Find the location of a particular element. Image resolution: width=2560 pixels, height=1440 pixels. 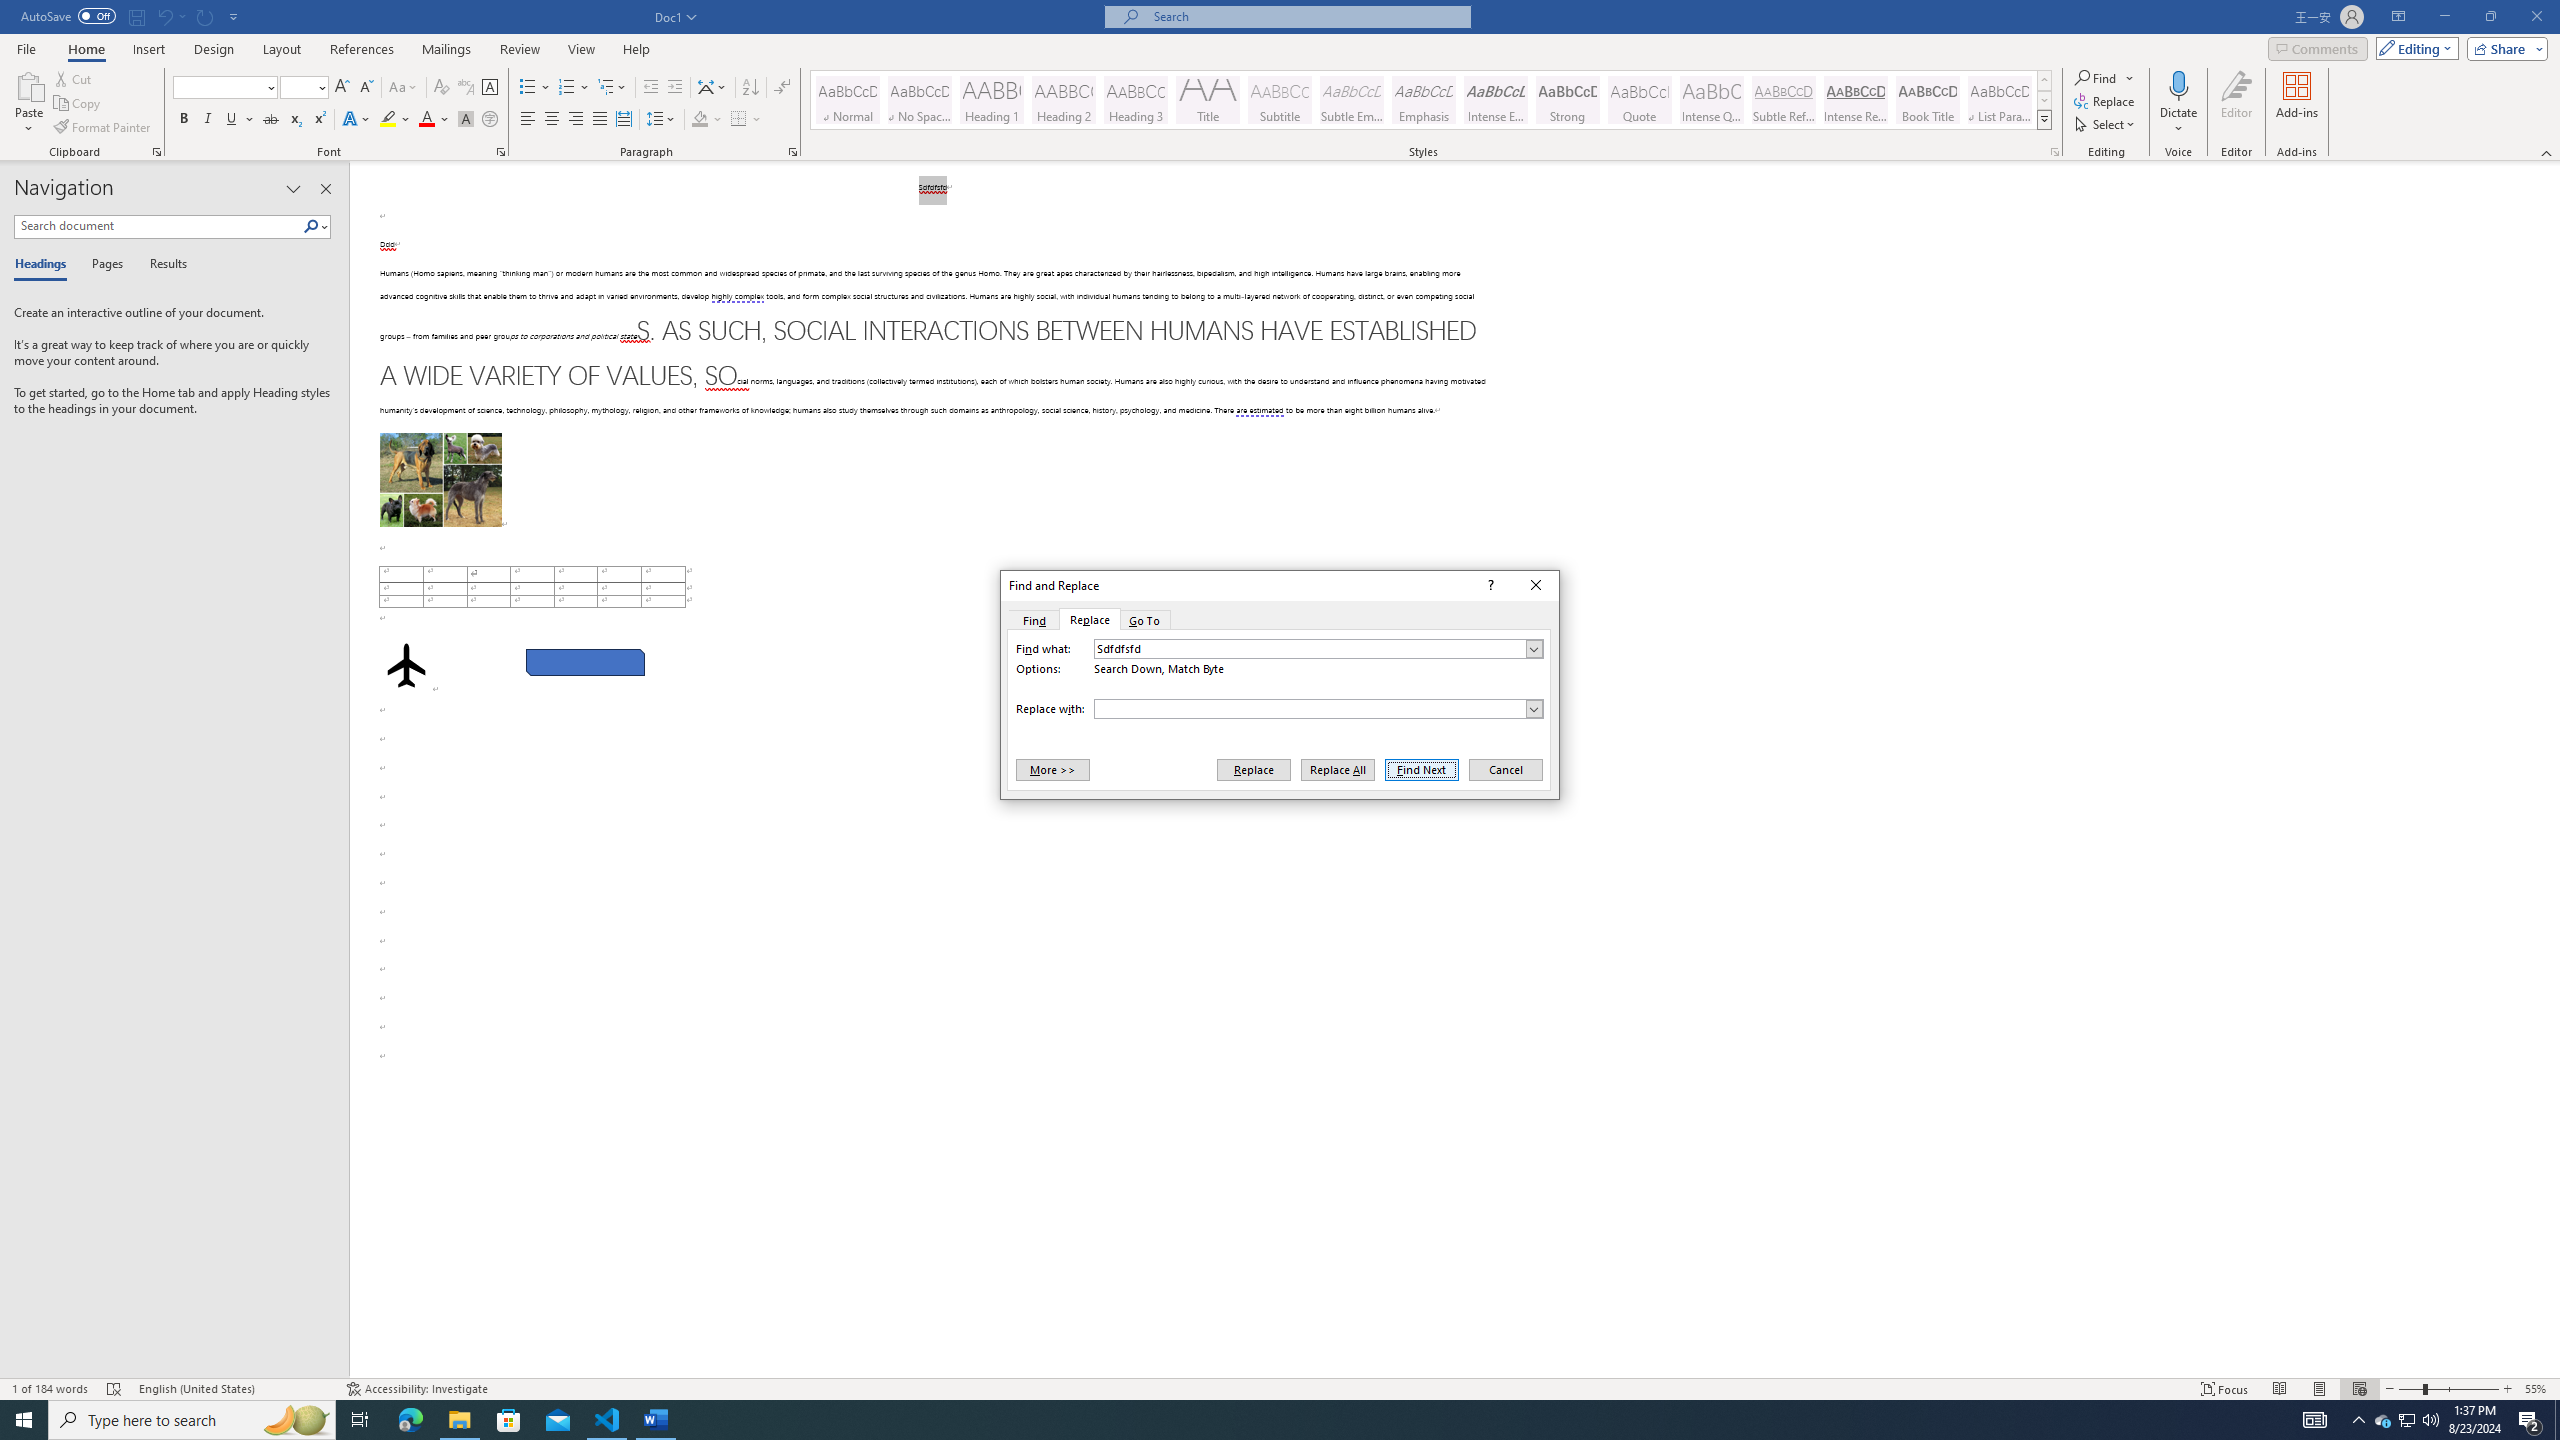

Airplane with solid fill is located at coordinates (2383, 1420).